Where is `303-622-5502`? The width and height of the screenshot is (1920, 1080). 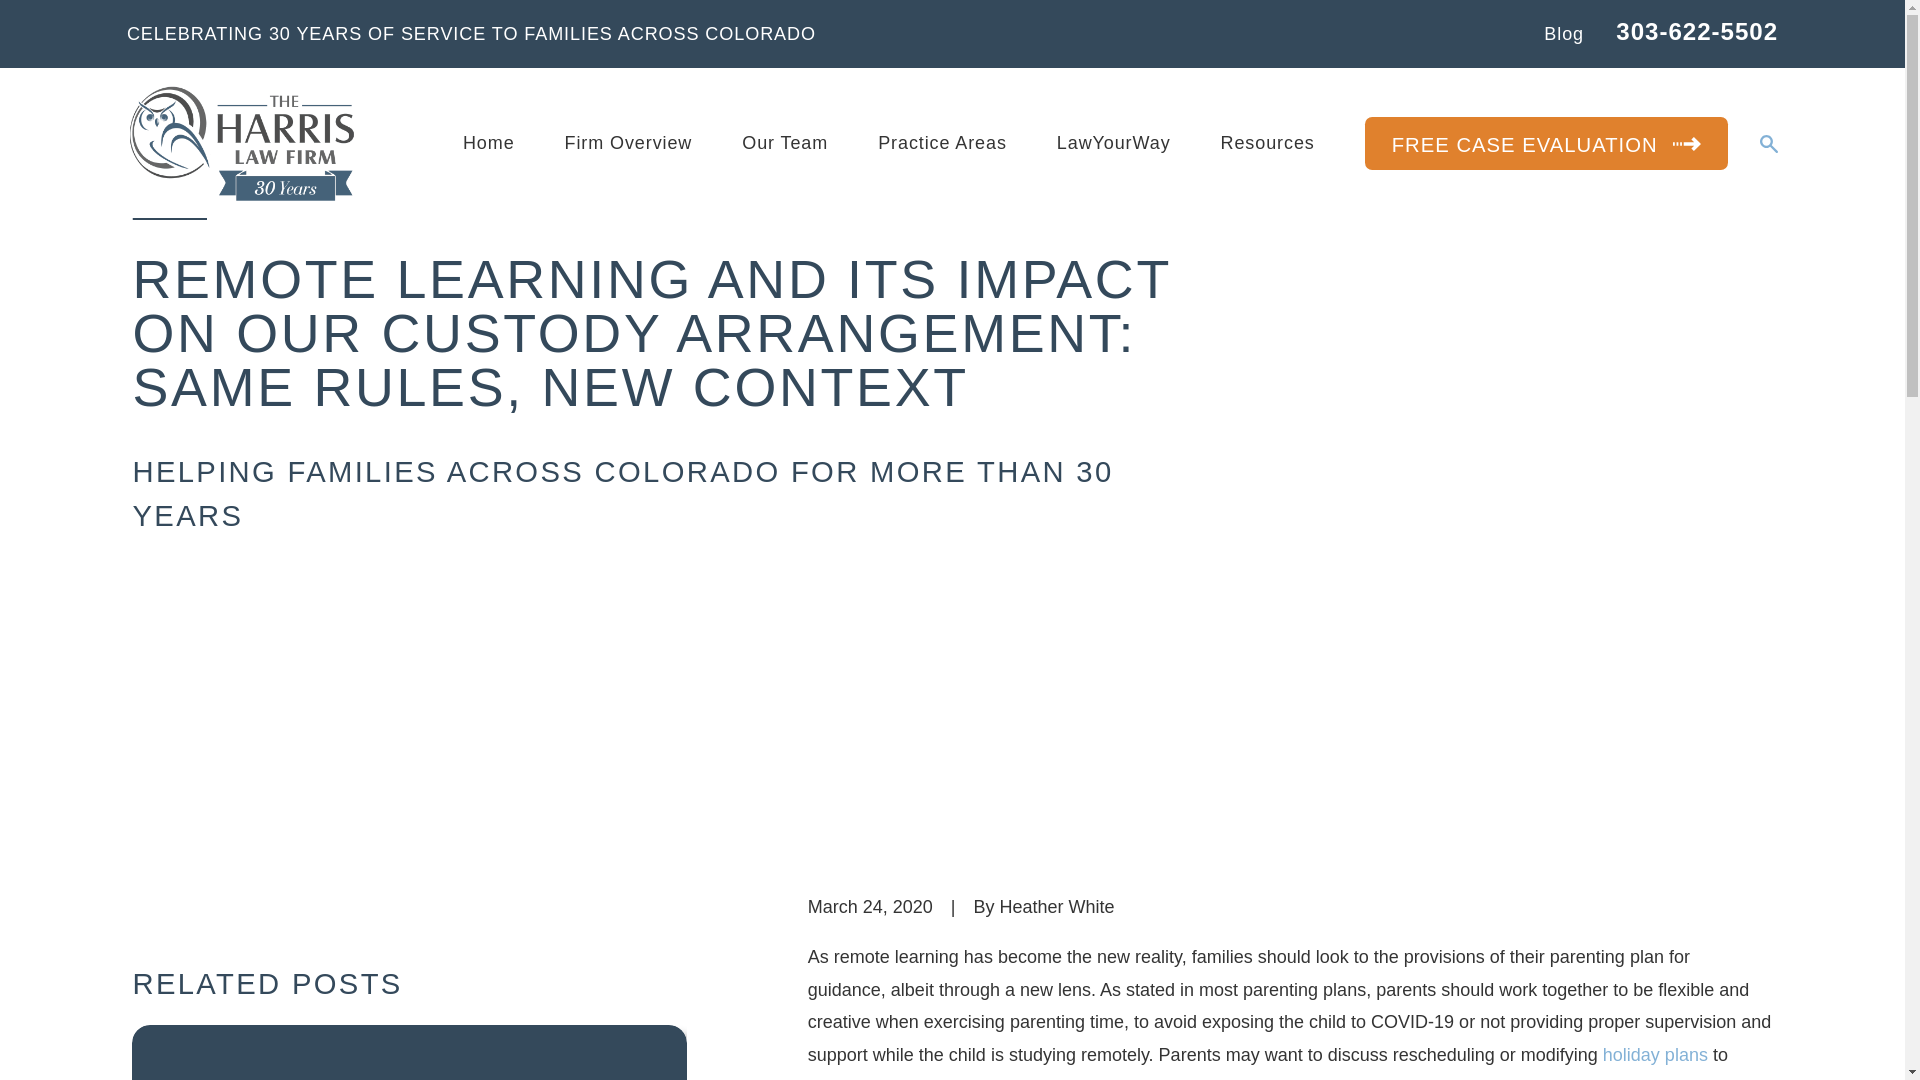
303-622-5502 is located at coordinates (1696, 32).